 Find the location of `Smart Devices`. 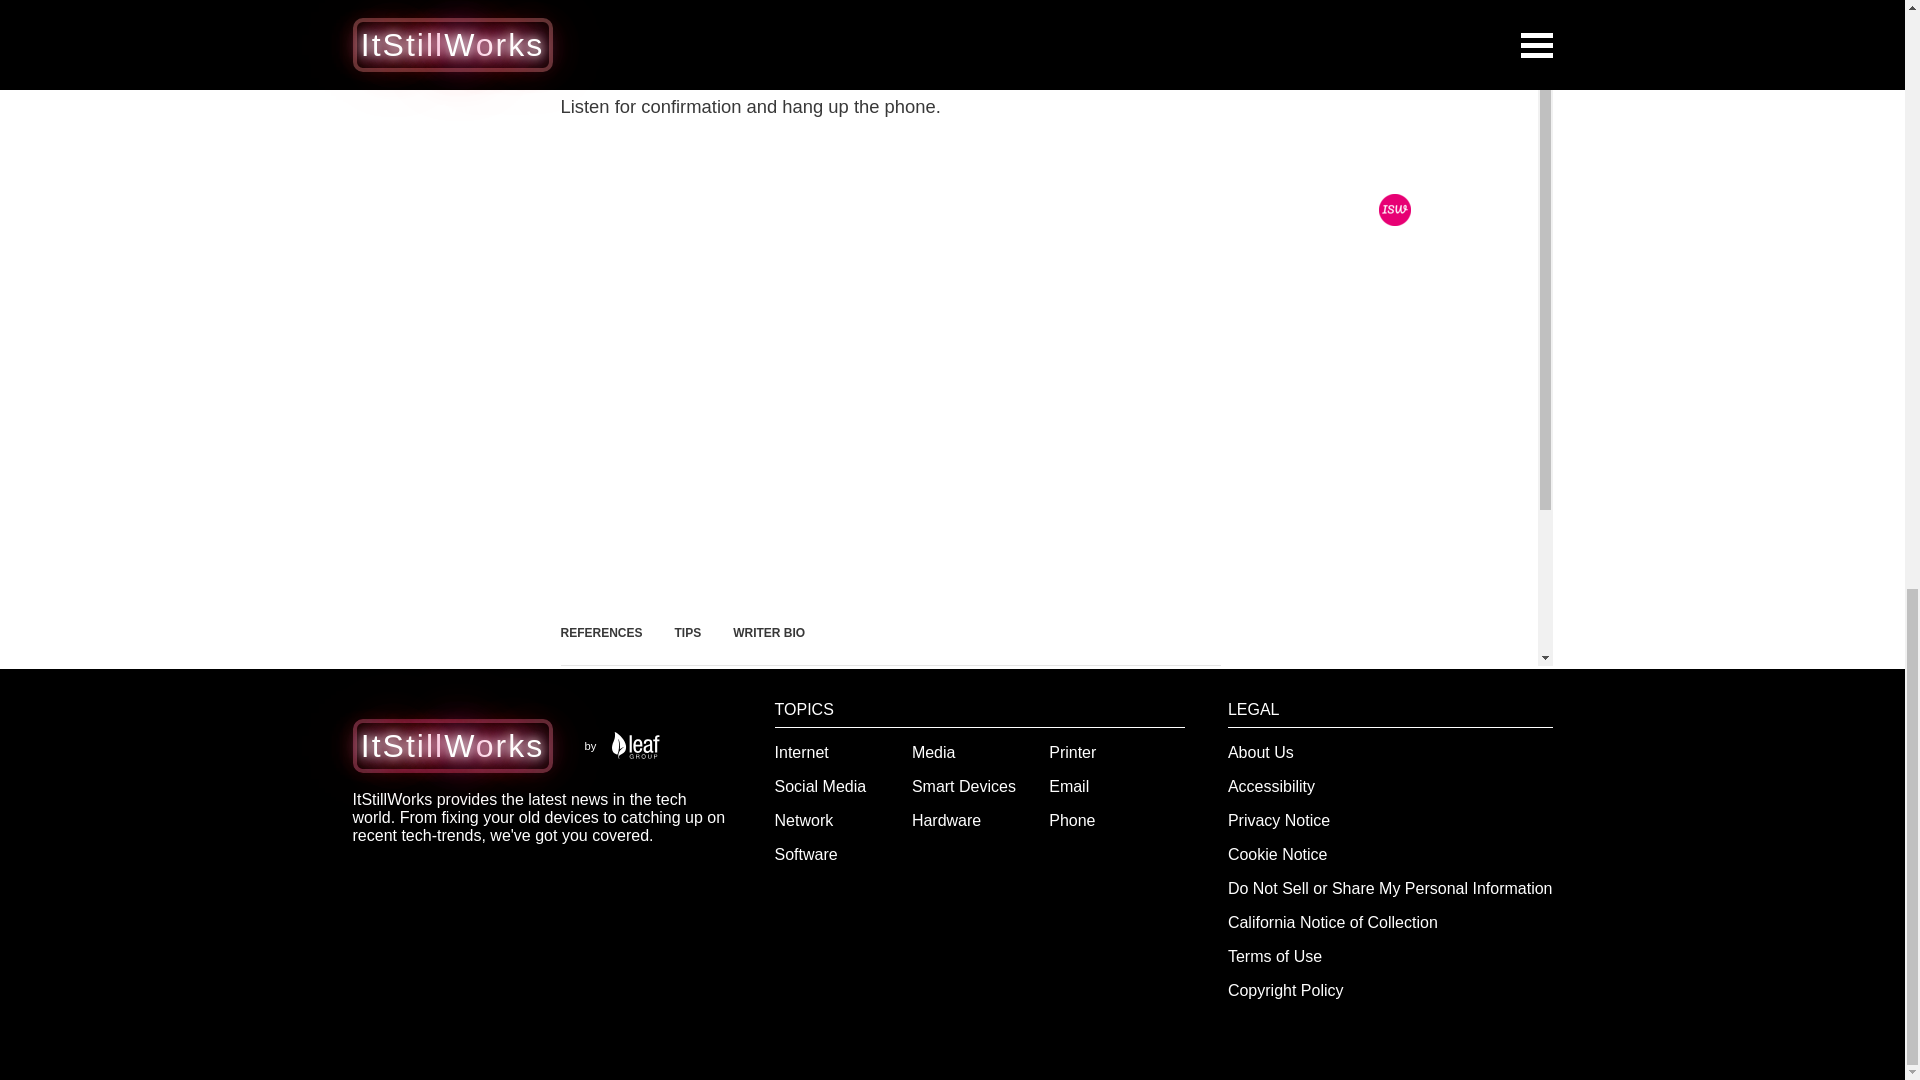

Smart Devices is located at coordinates (964, 786).